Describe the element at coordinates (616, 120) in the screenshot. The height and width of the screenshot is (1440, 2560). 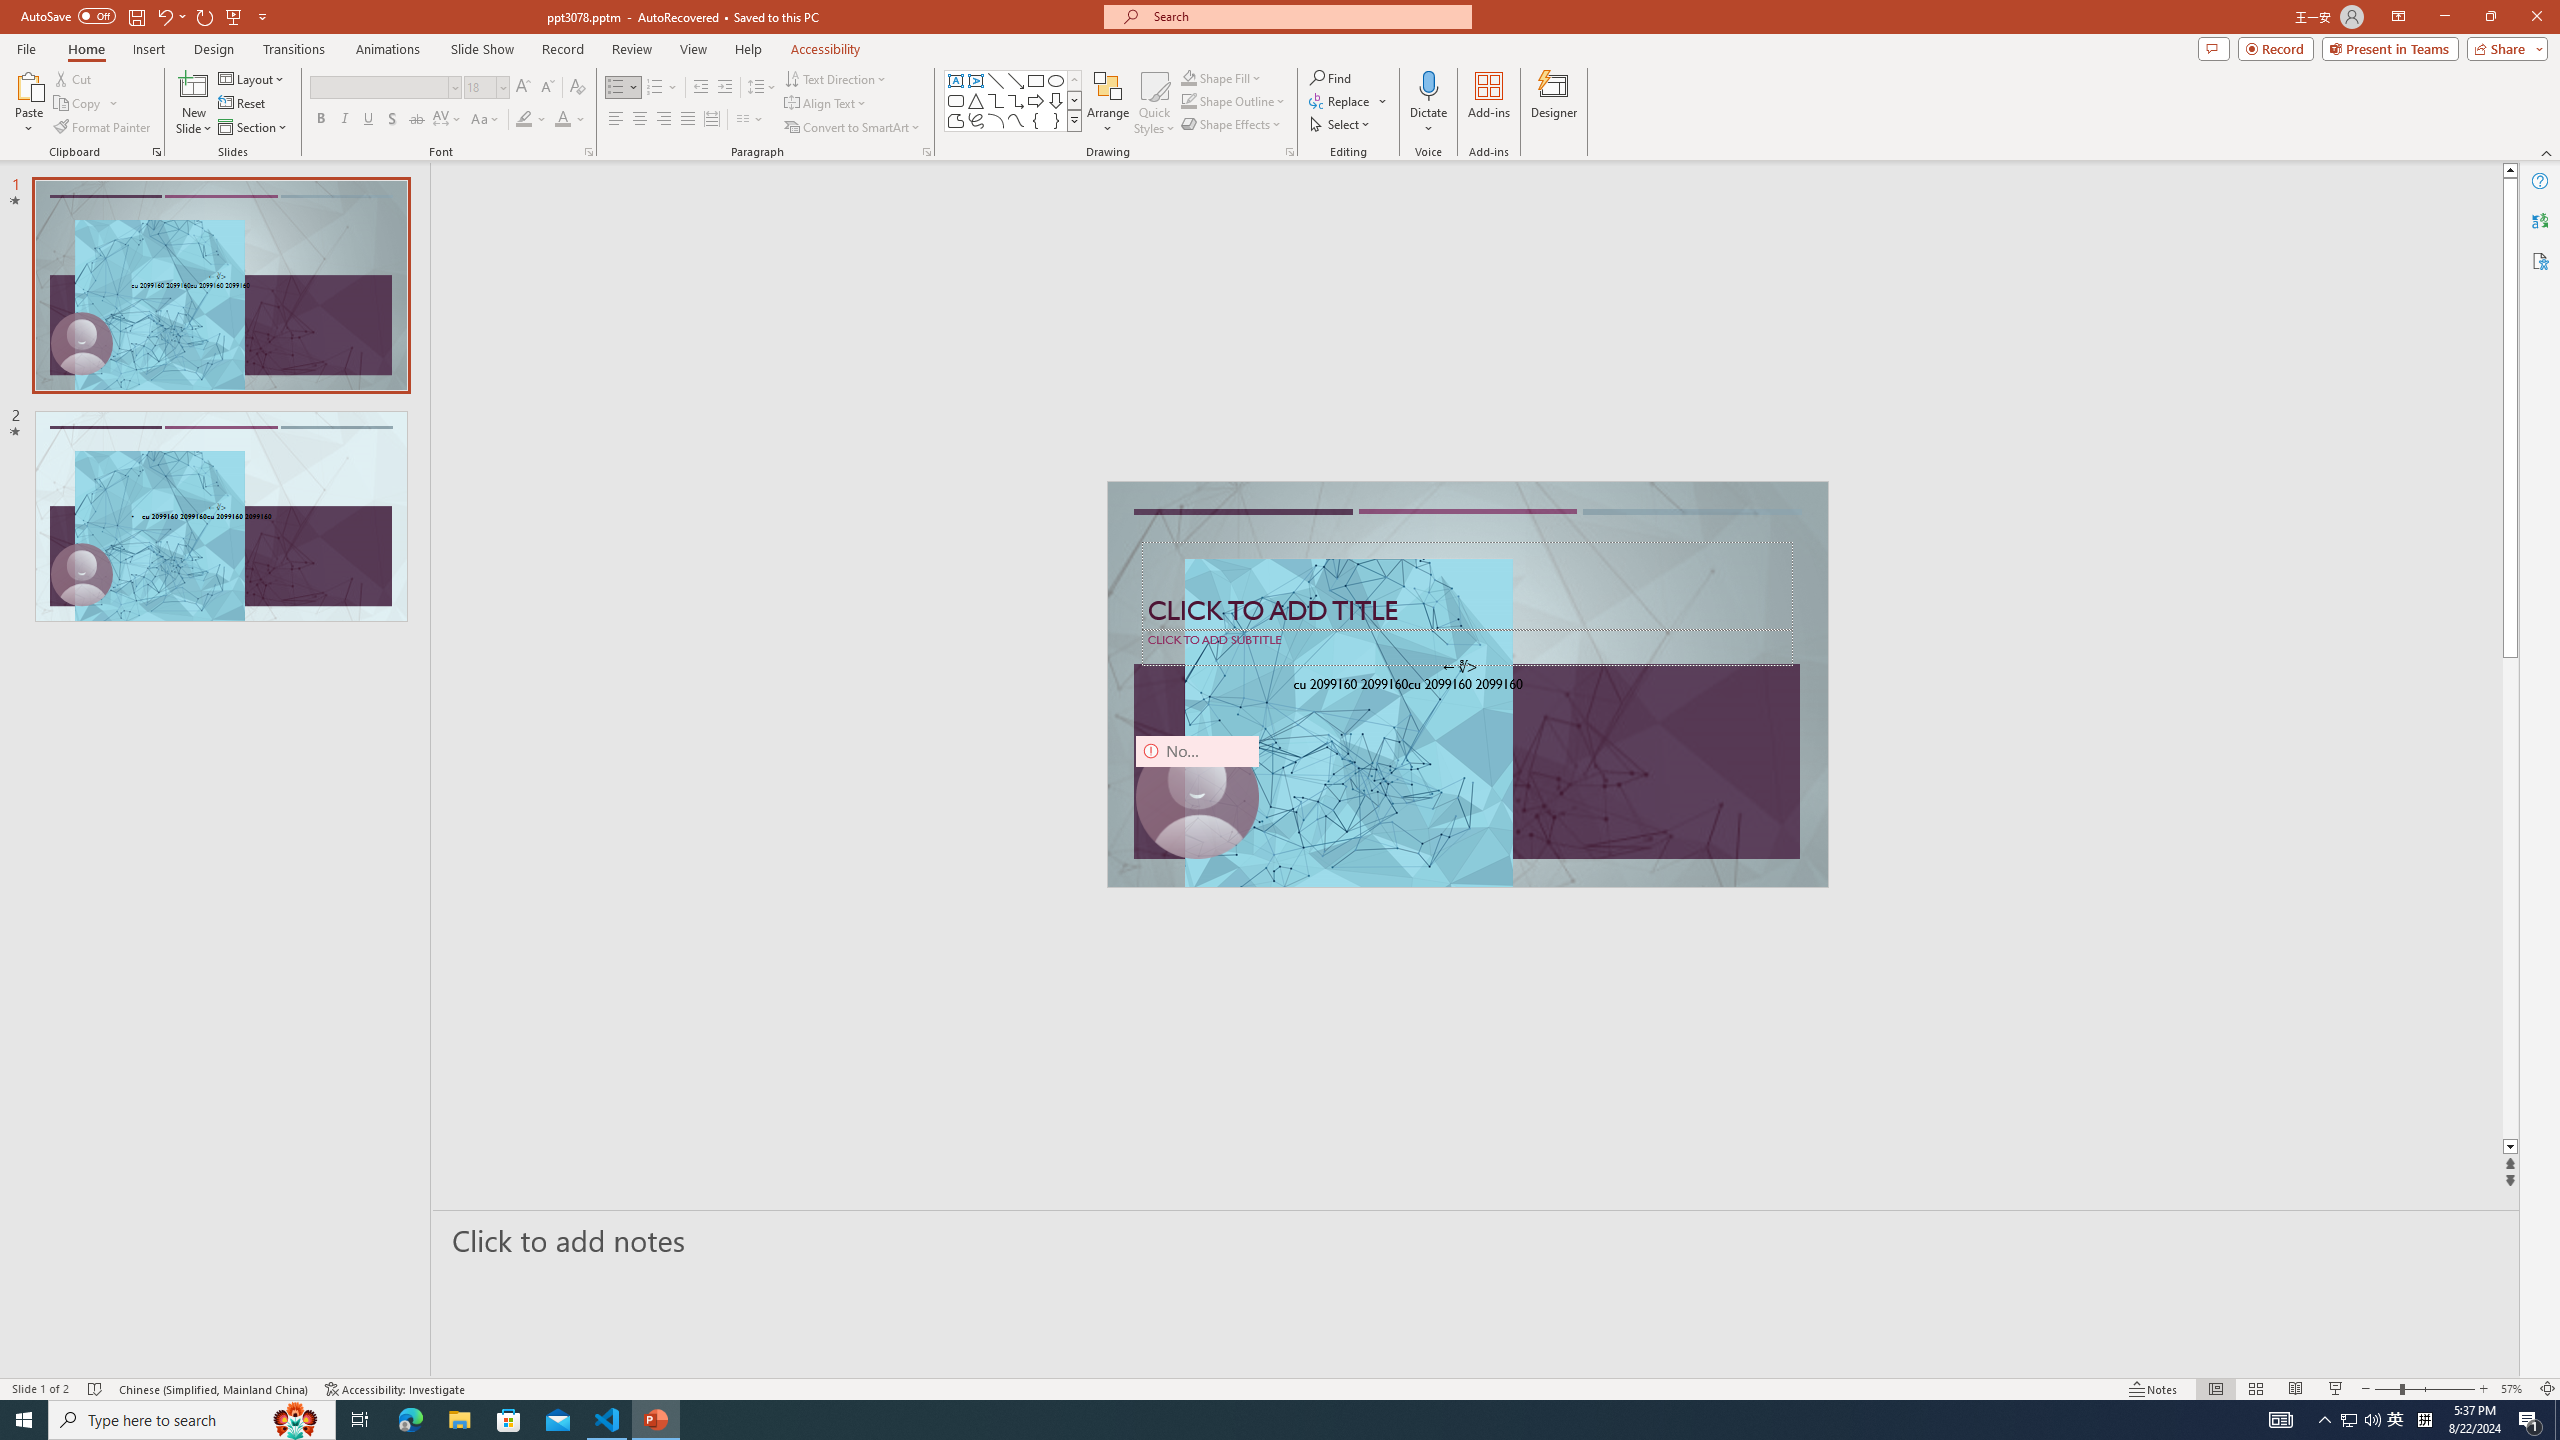
I see `Align Left` at that location.